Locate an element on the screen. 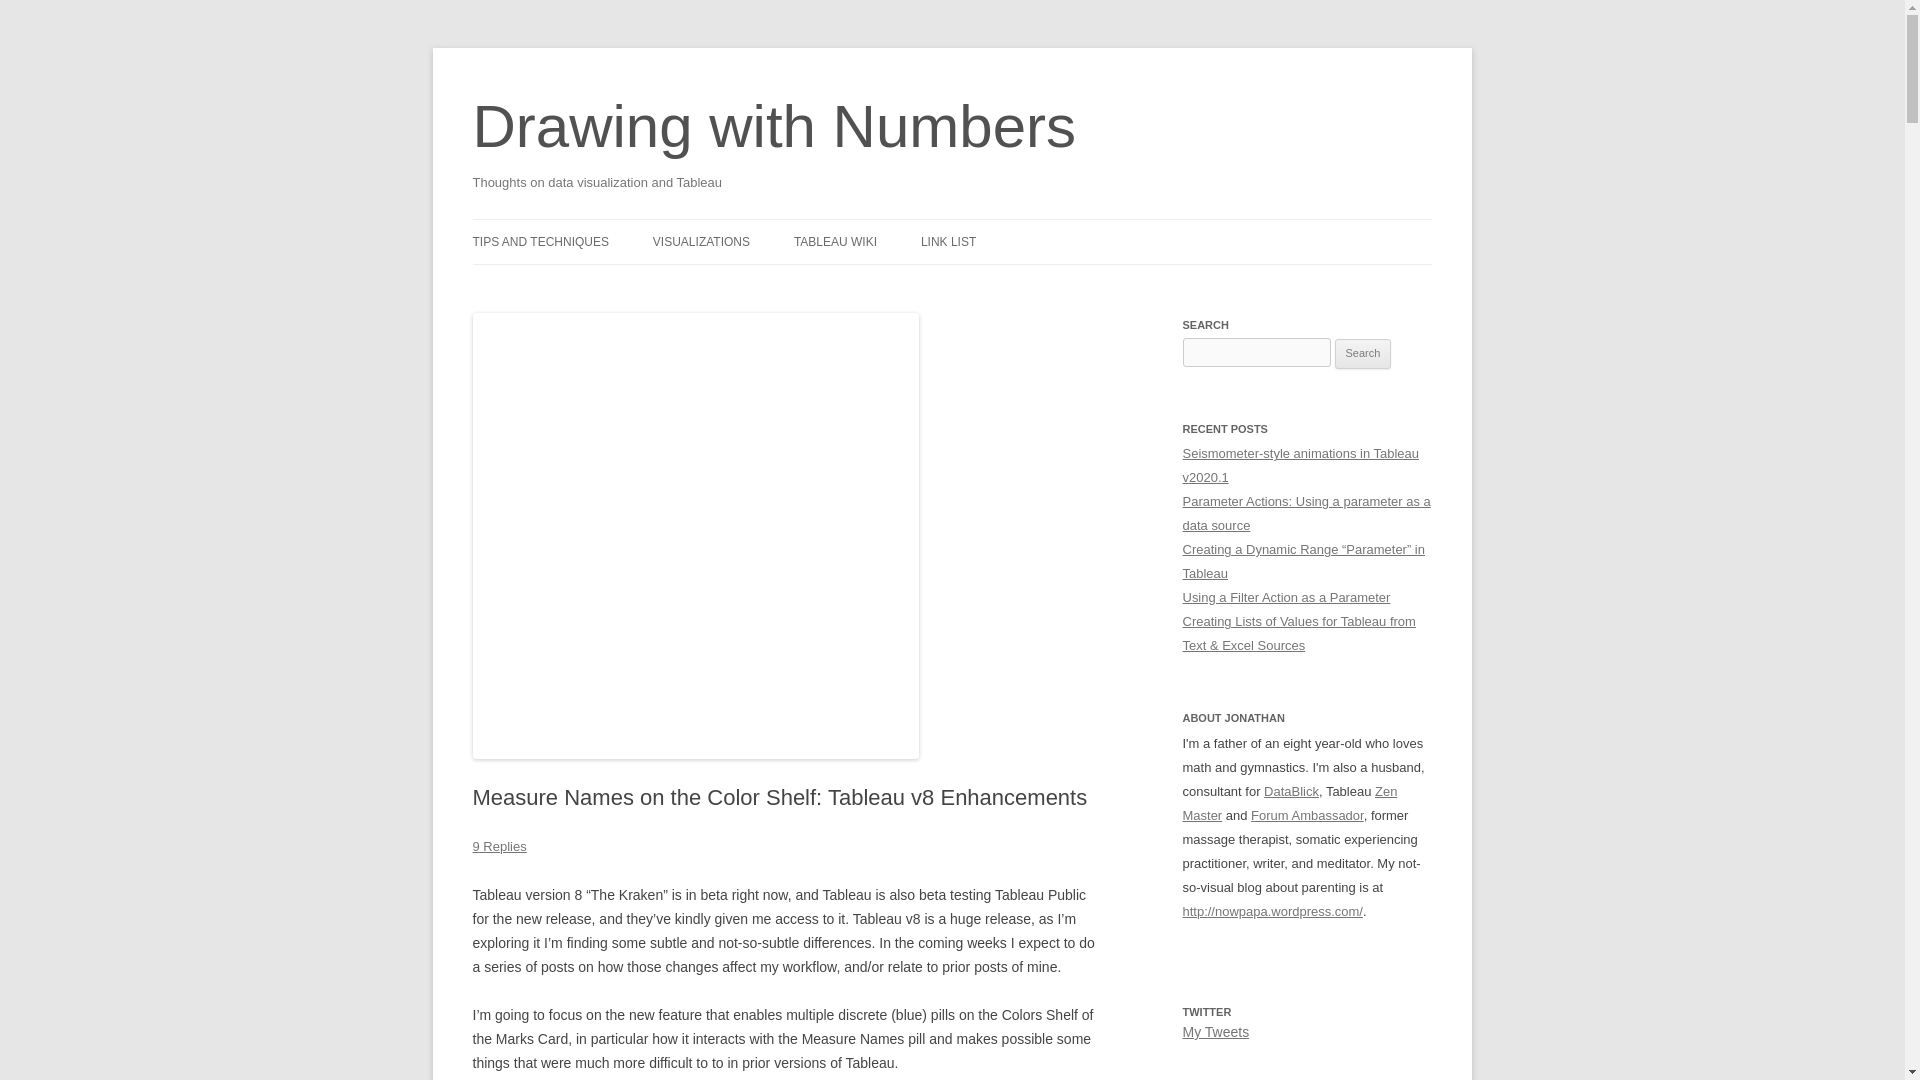  VISUALIZATIONS is located at coordinates (701, 242).